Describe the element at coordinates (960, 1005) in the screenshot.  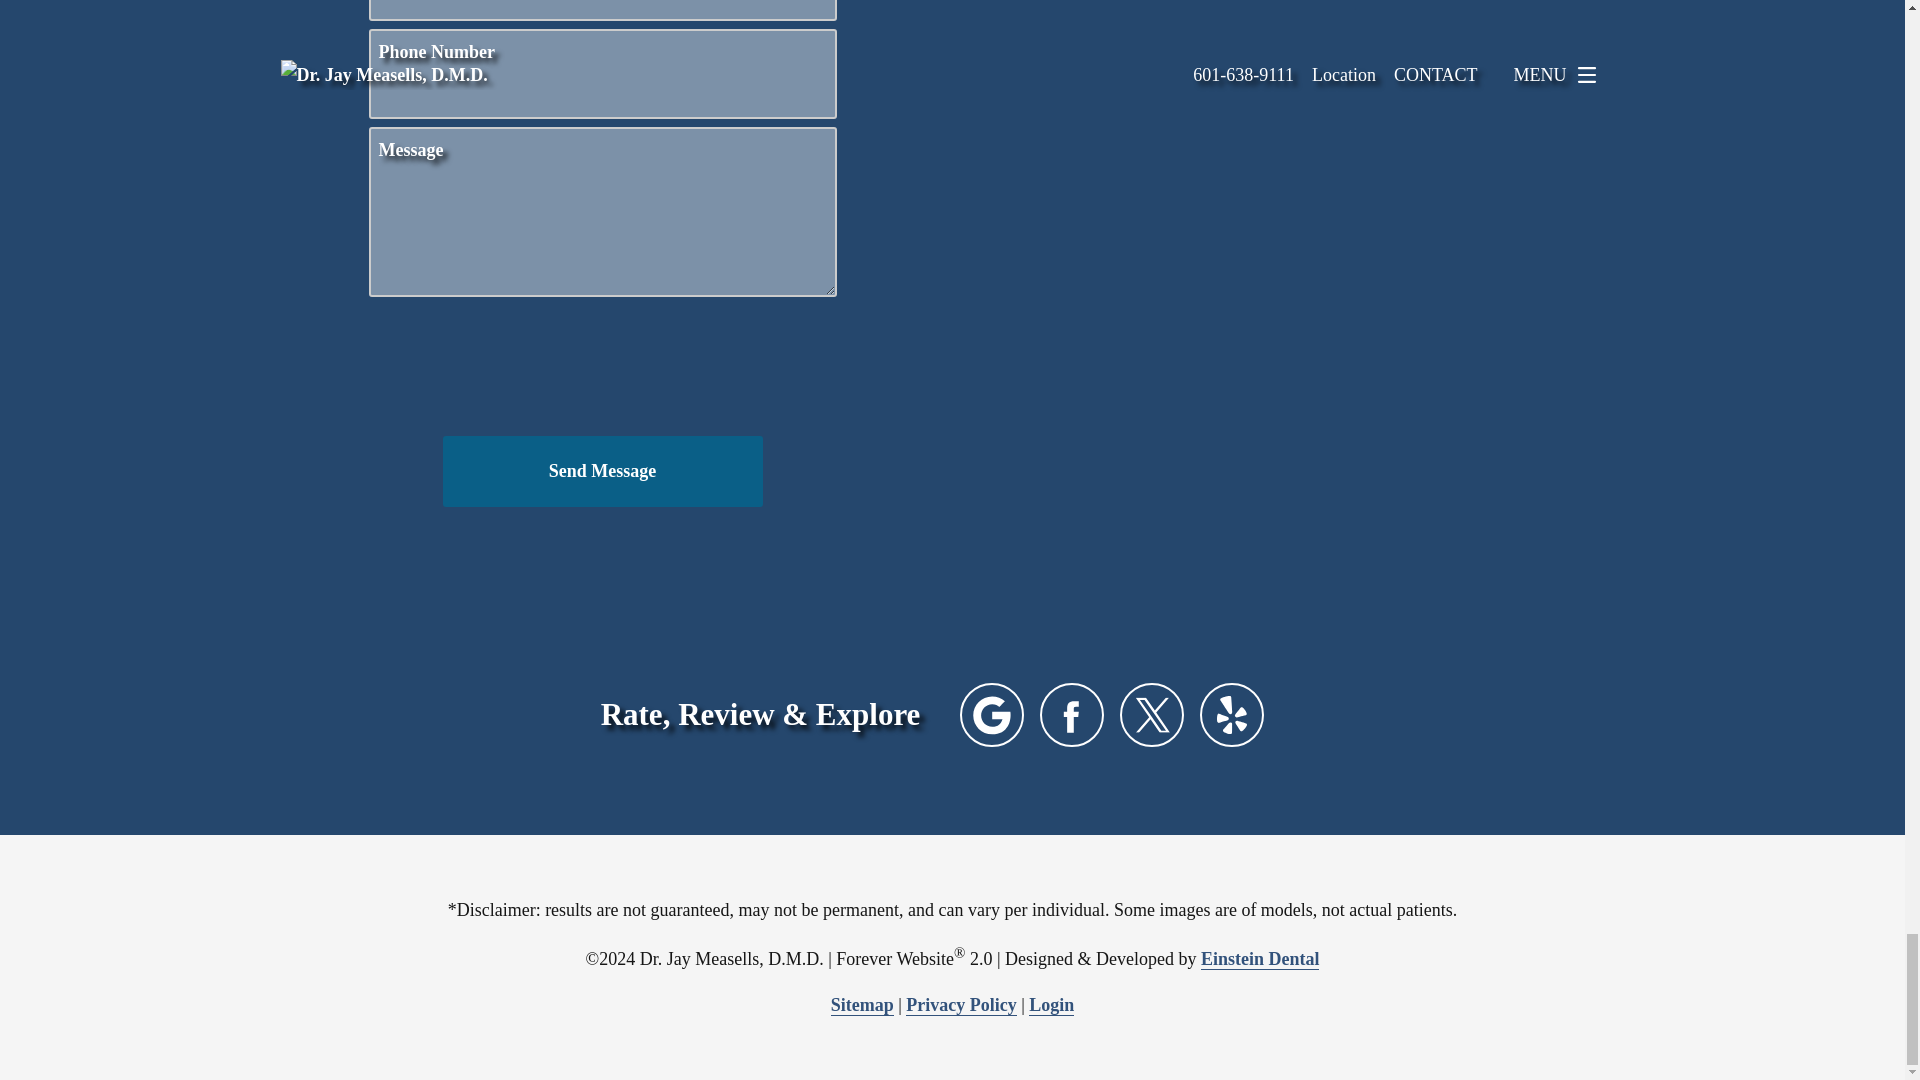
I see `Privacy Policy` at that location.